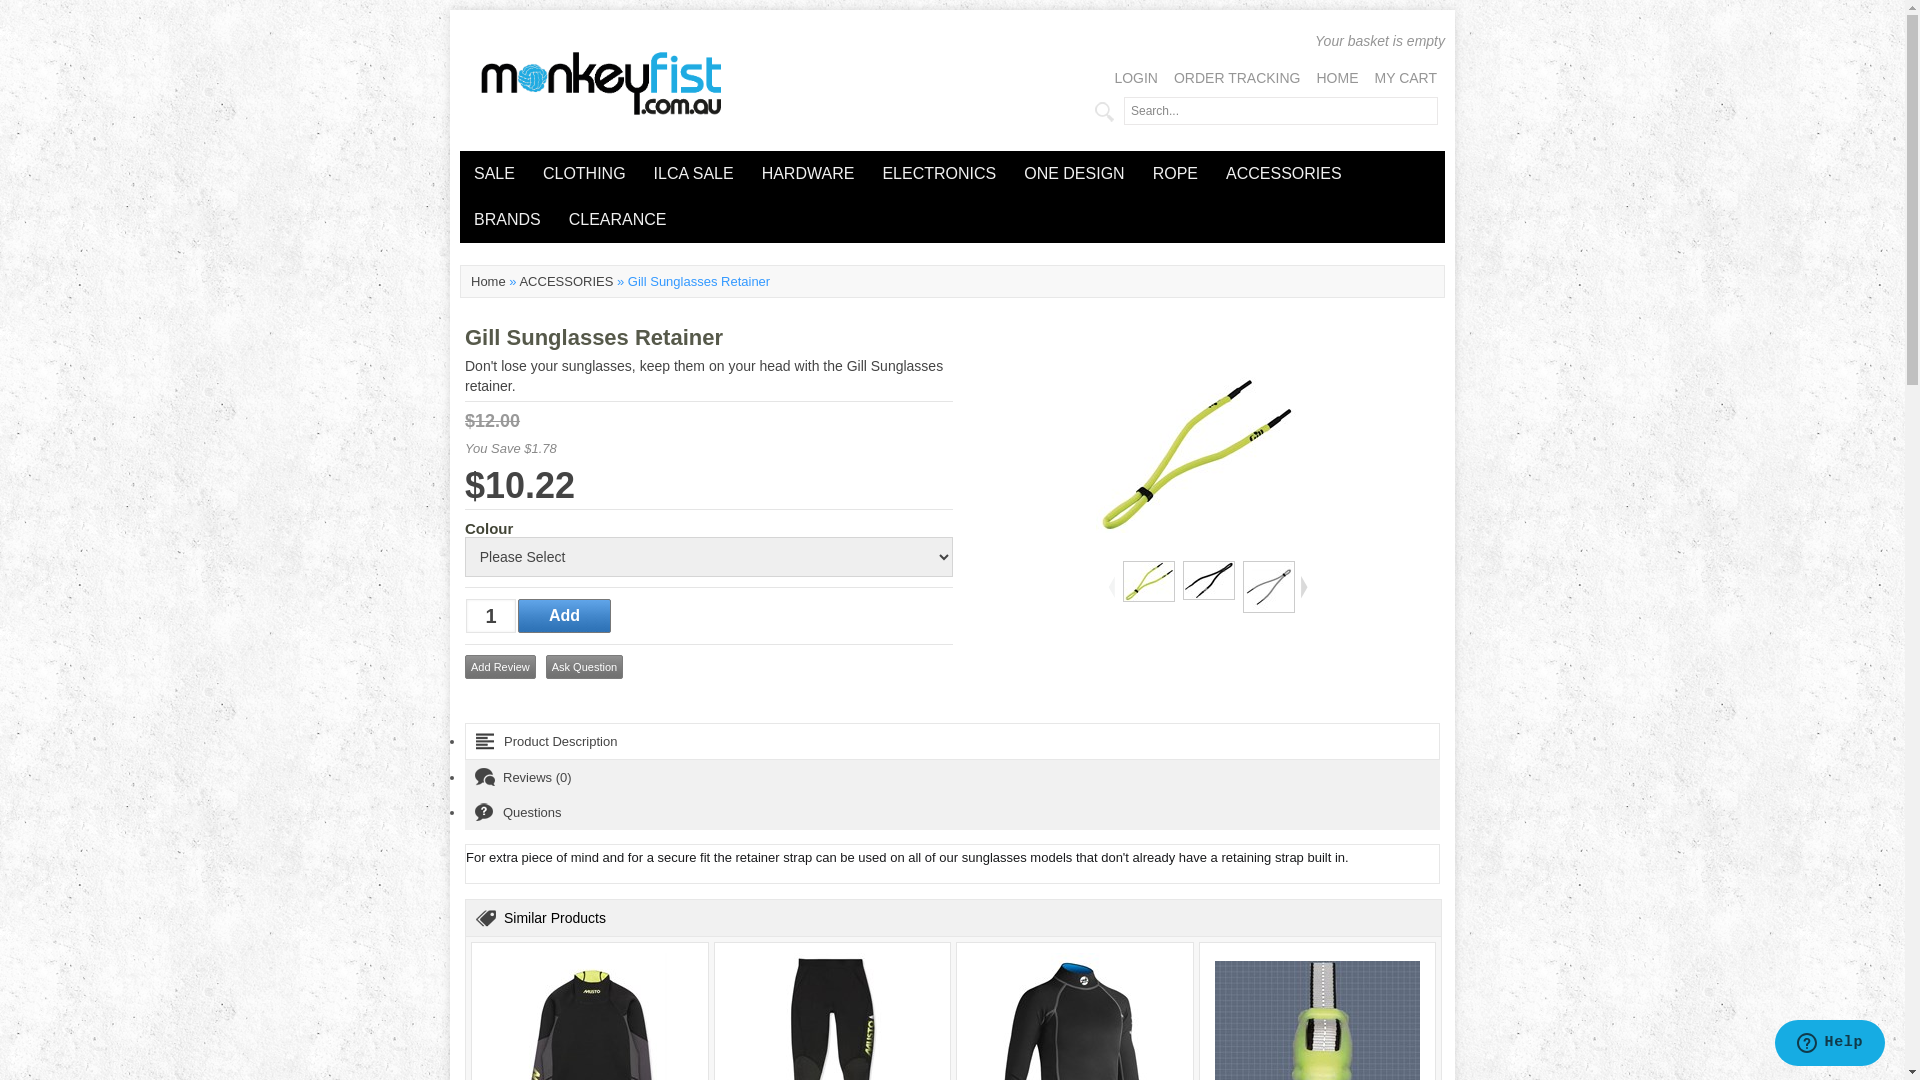  What do you see at coordinates (564, 616) in the screenshot?
I see `Add` at bounding box center [564, 616].